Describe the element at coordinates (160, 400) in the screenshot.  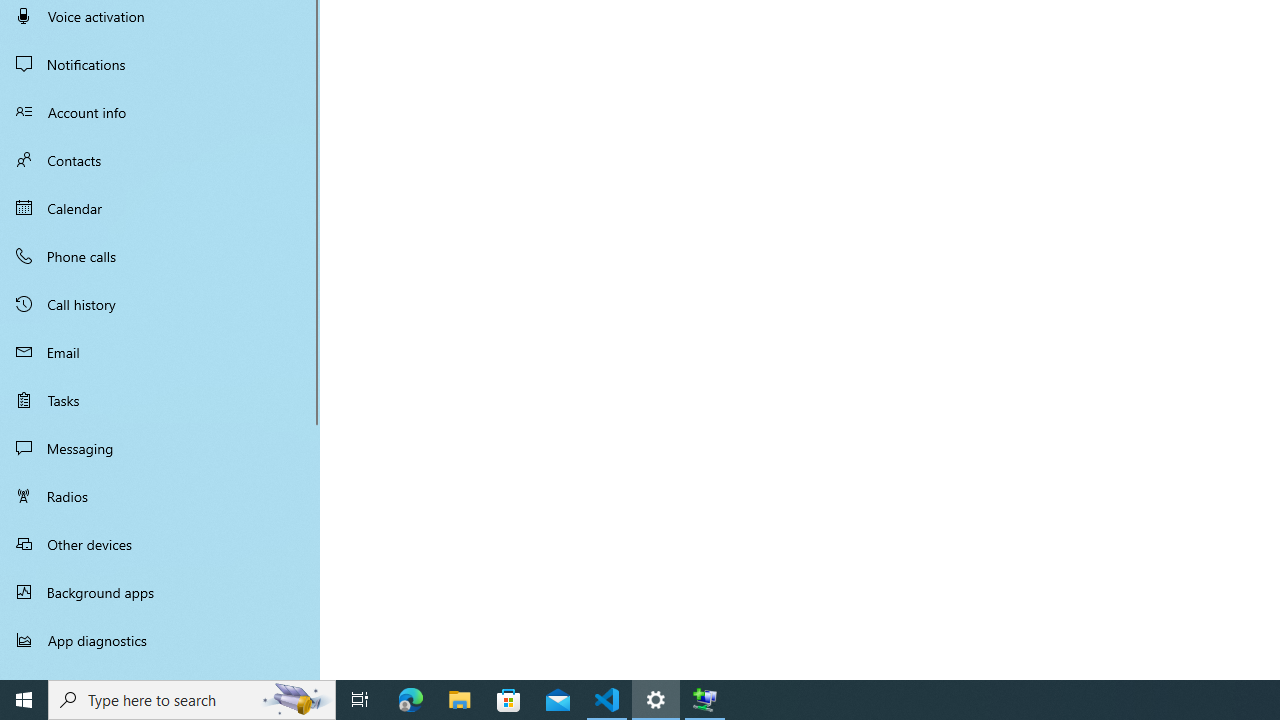
I see `Tasks` at that location.